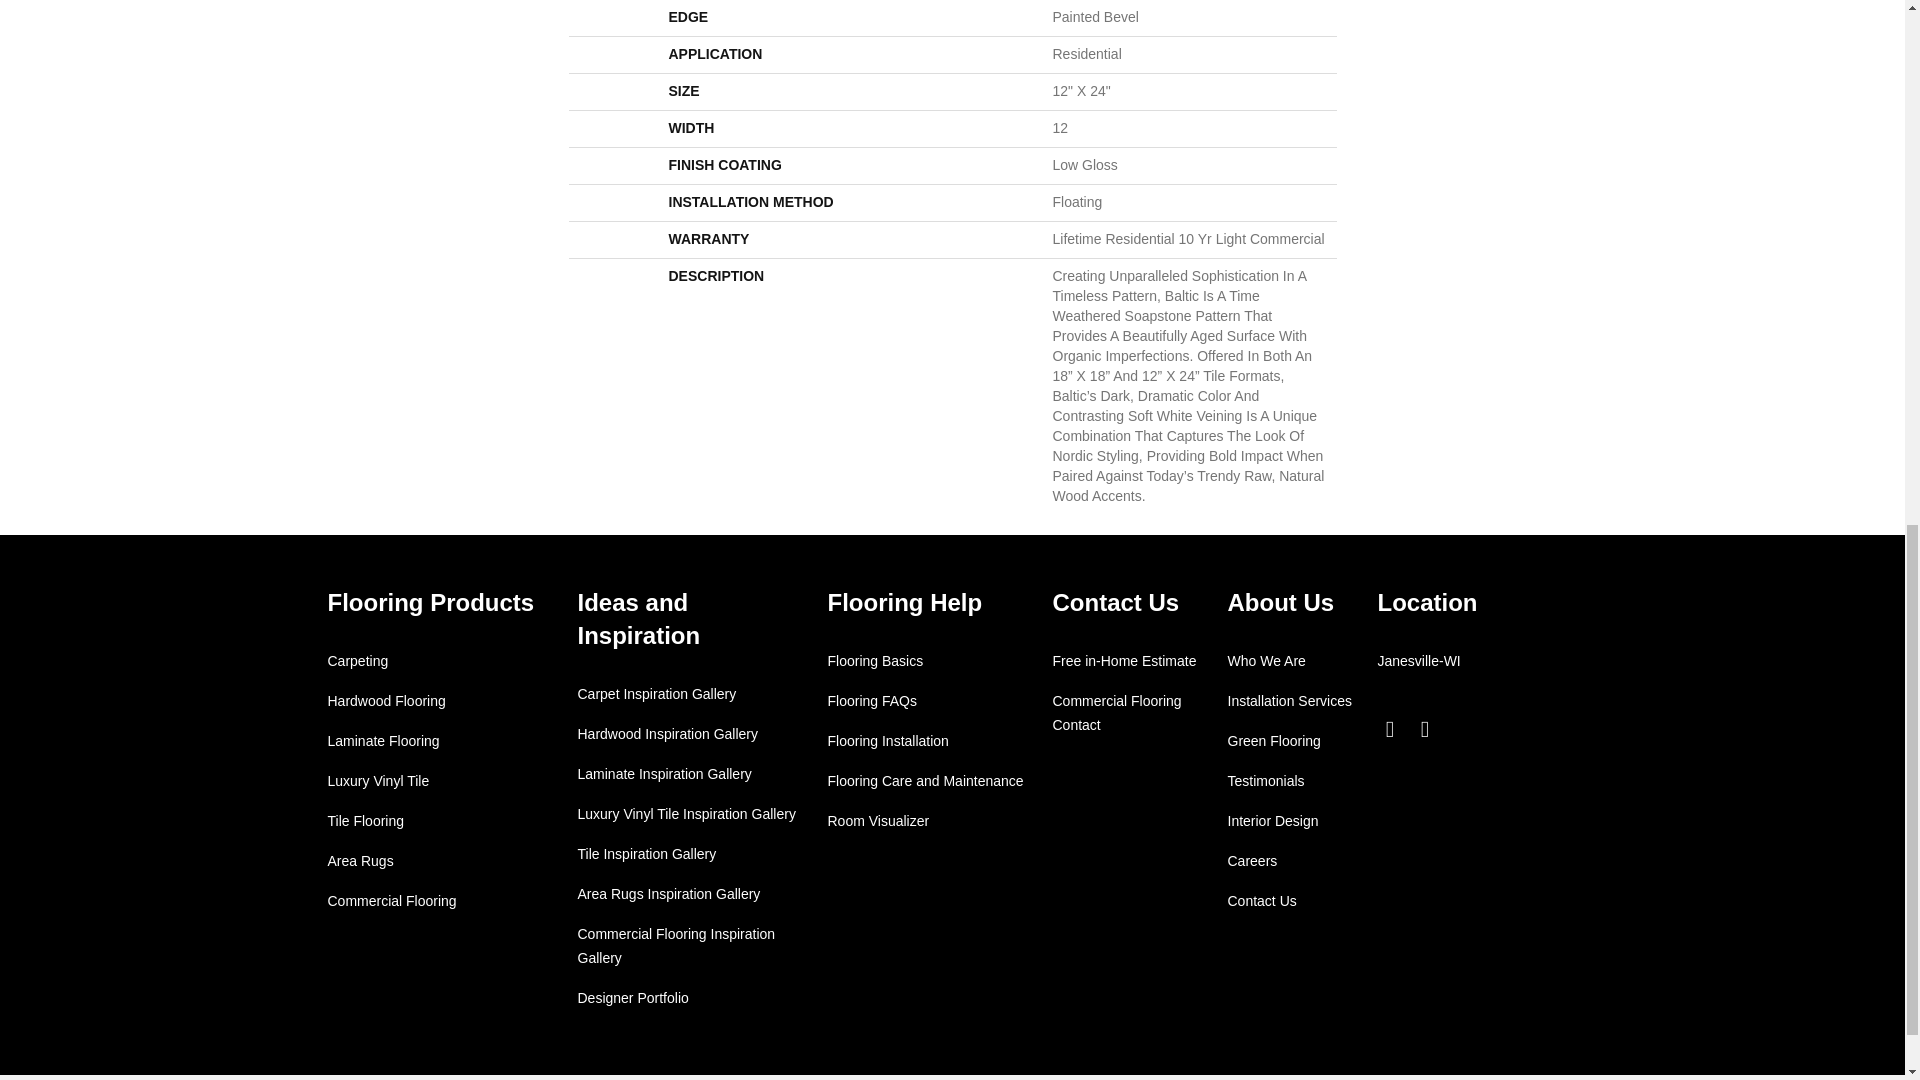 This screenshot has height=1080, width=1920. What do you see at coordinates (905, 602) in the screenshot?
I see `Flooring Help` at bounding box center [905, 602].